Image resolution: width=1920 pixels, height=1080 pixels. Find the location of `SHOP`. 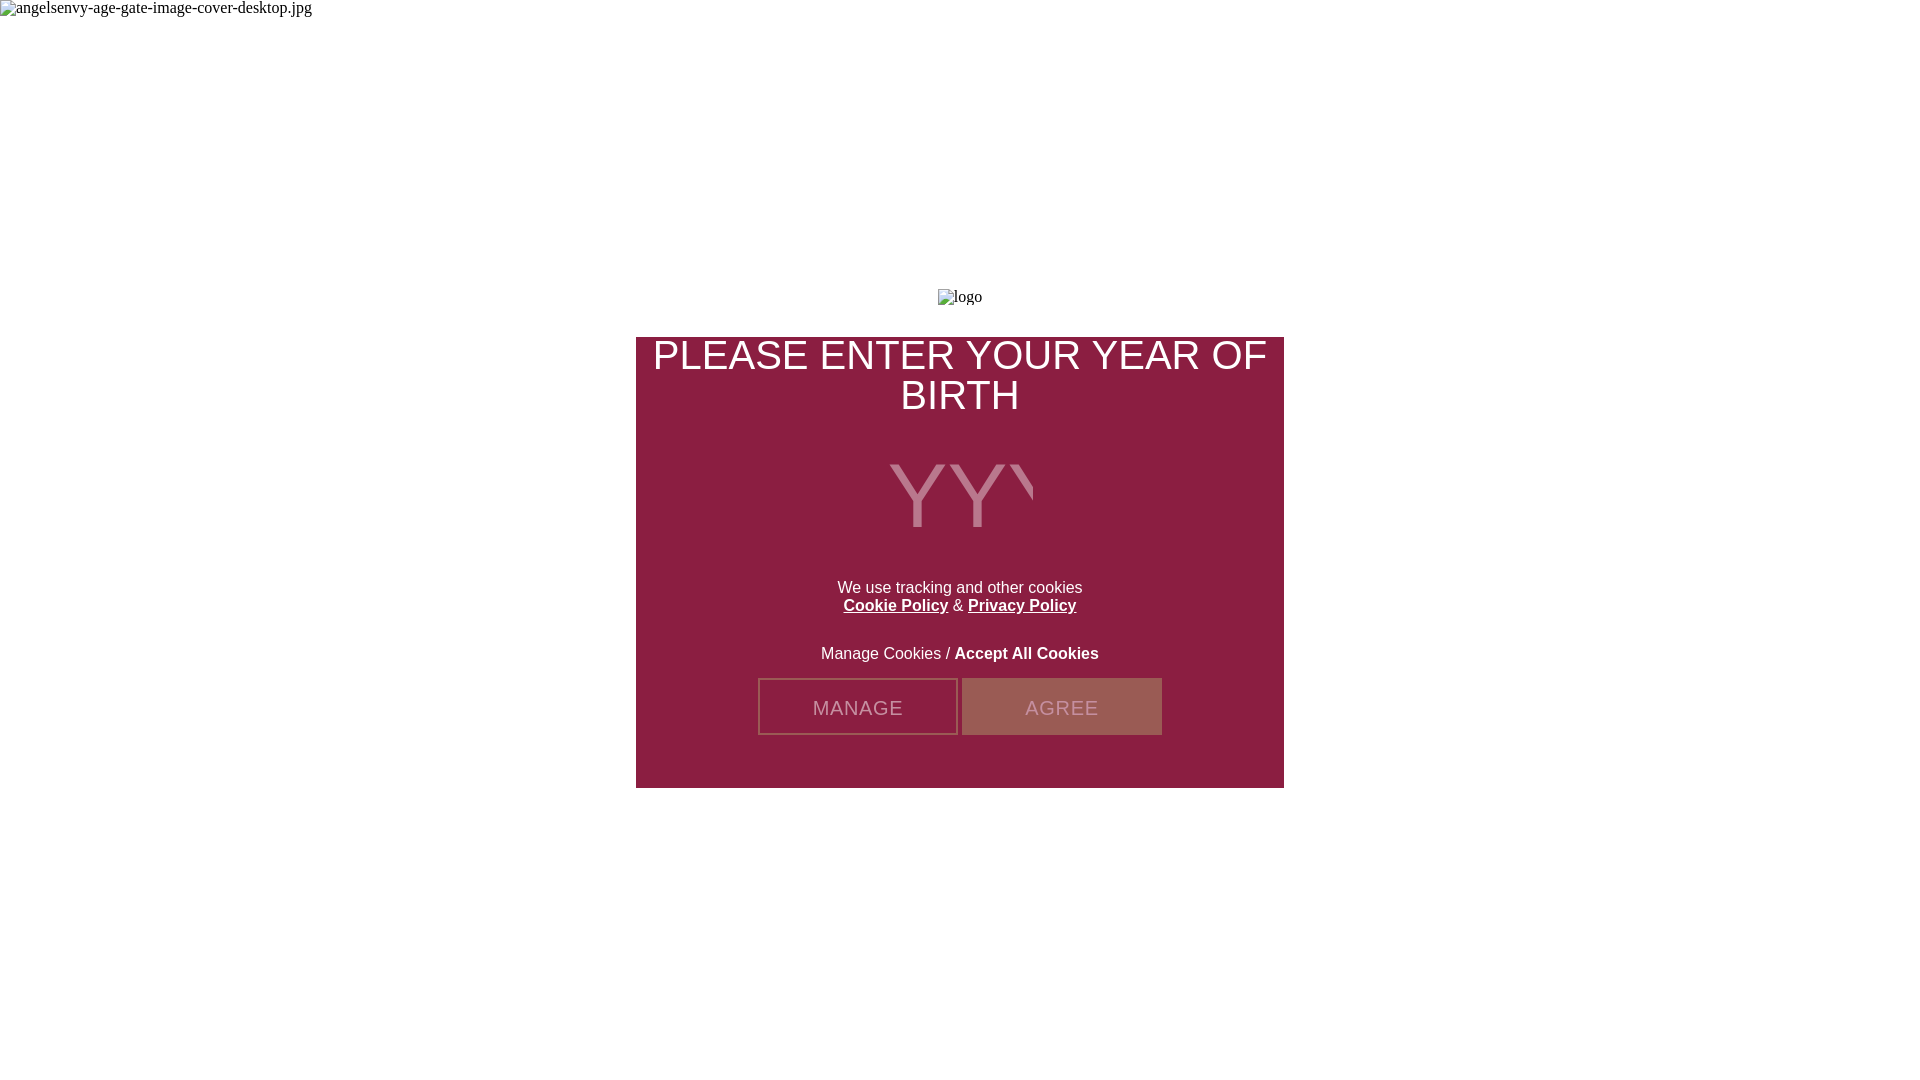

SHOP is located at coordinates (1274, 40).